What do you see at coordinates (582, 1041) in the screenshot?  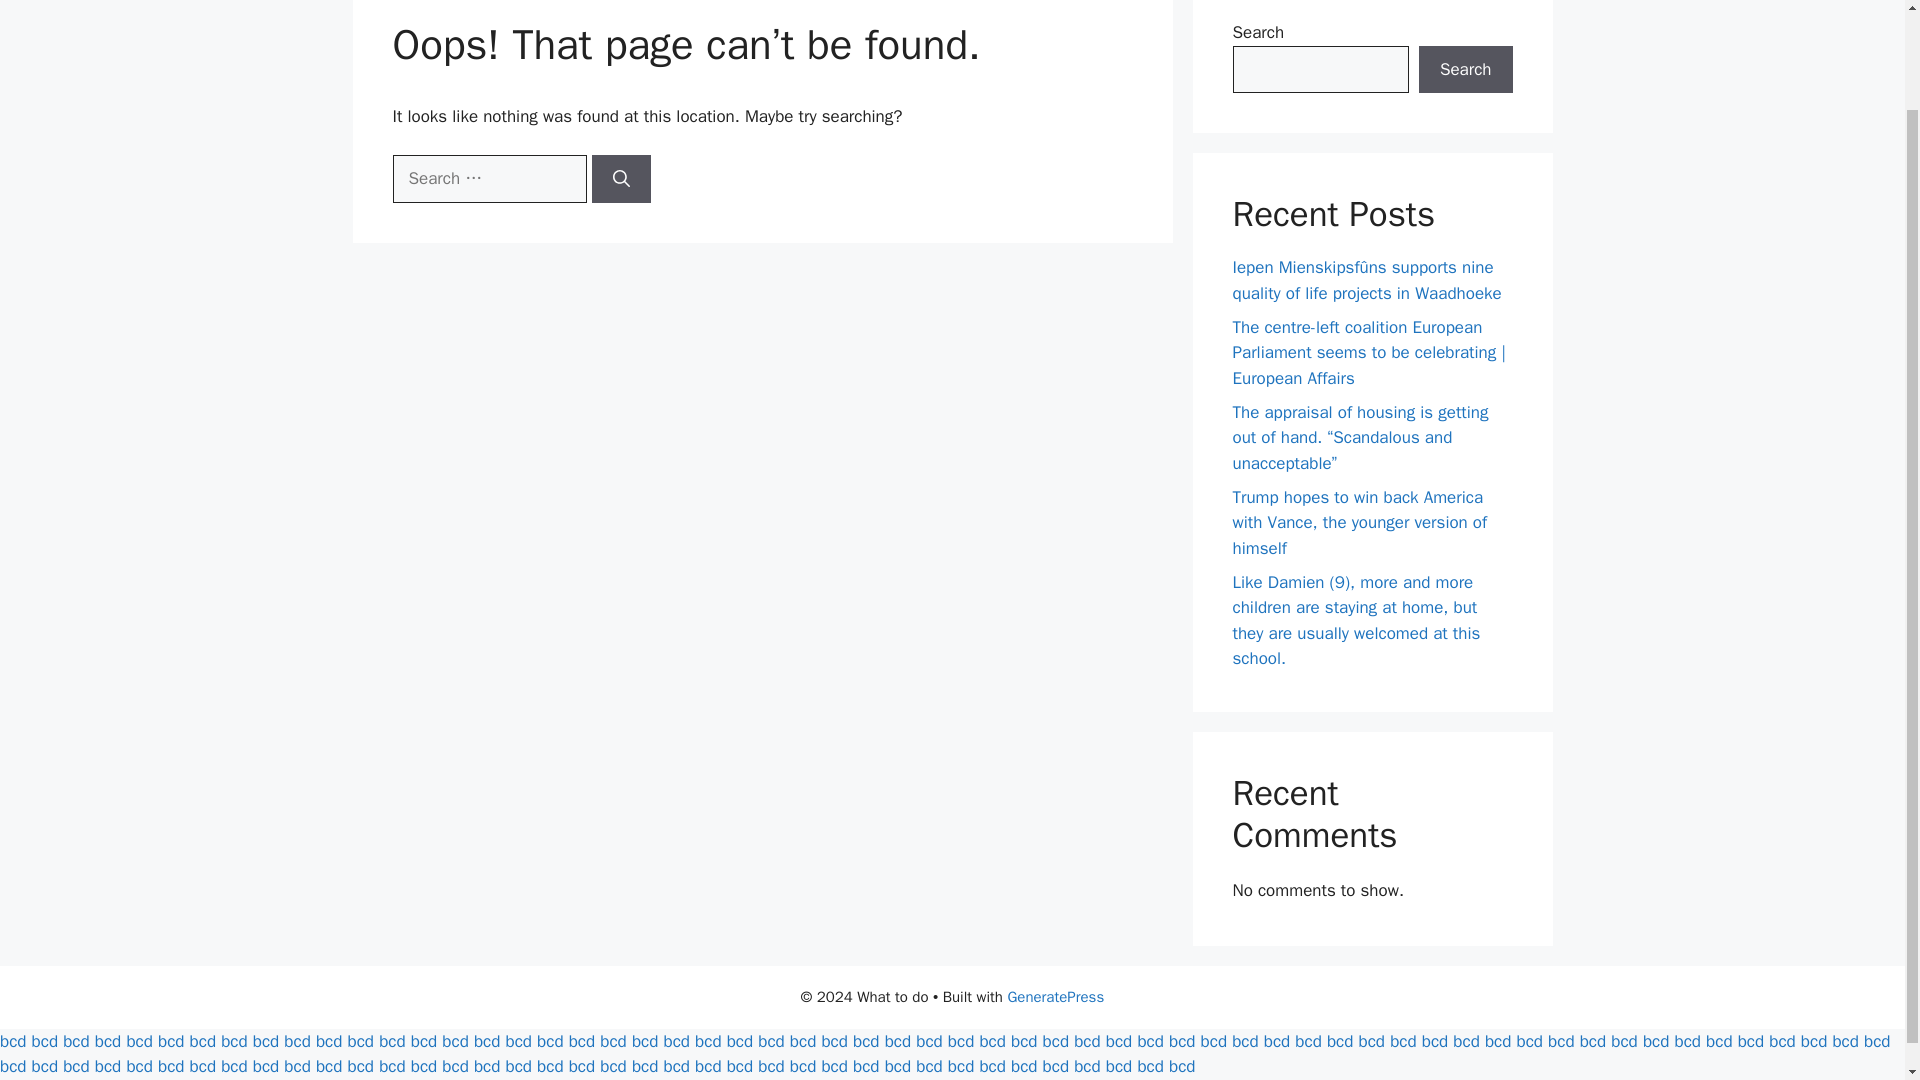 I see `bcd` at bounding box center [582, 1041].